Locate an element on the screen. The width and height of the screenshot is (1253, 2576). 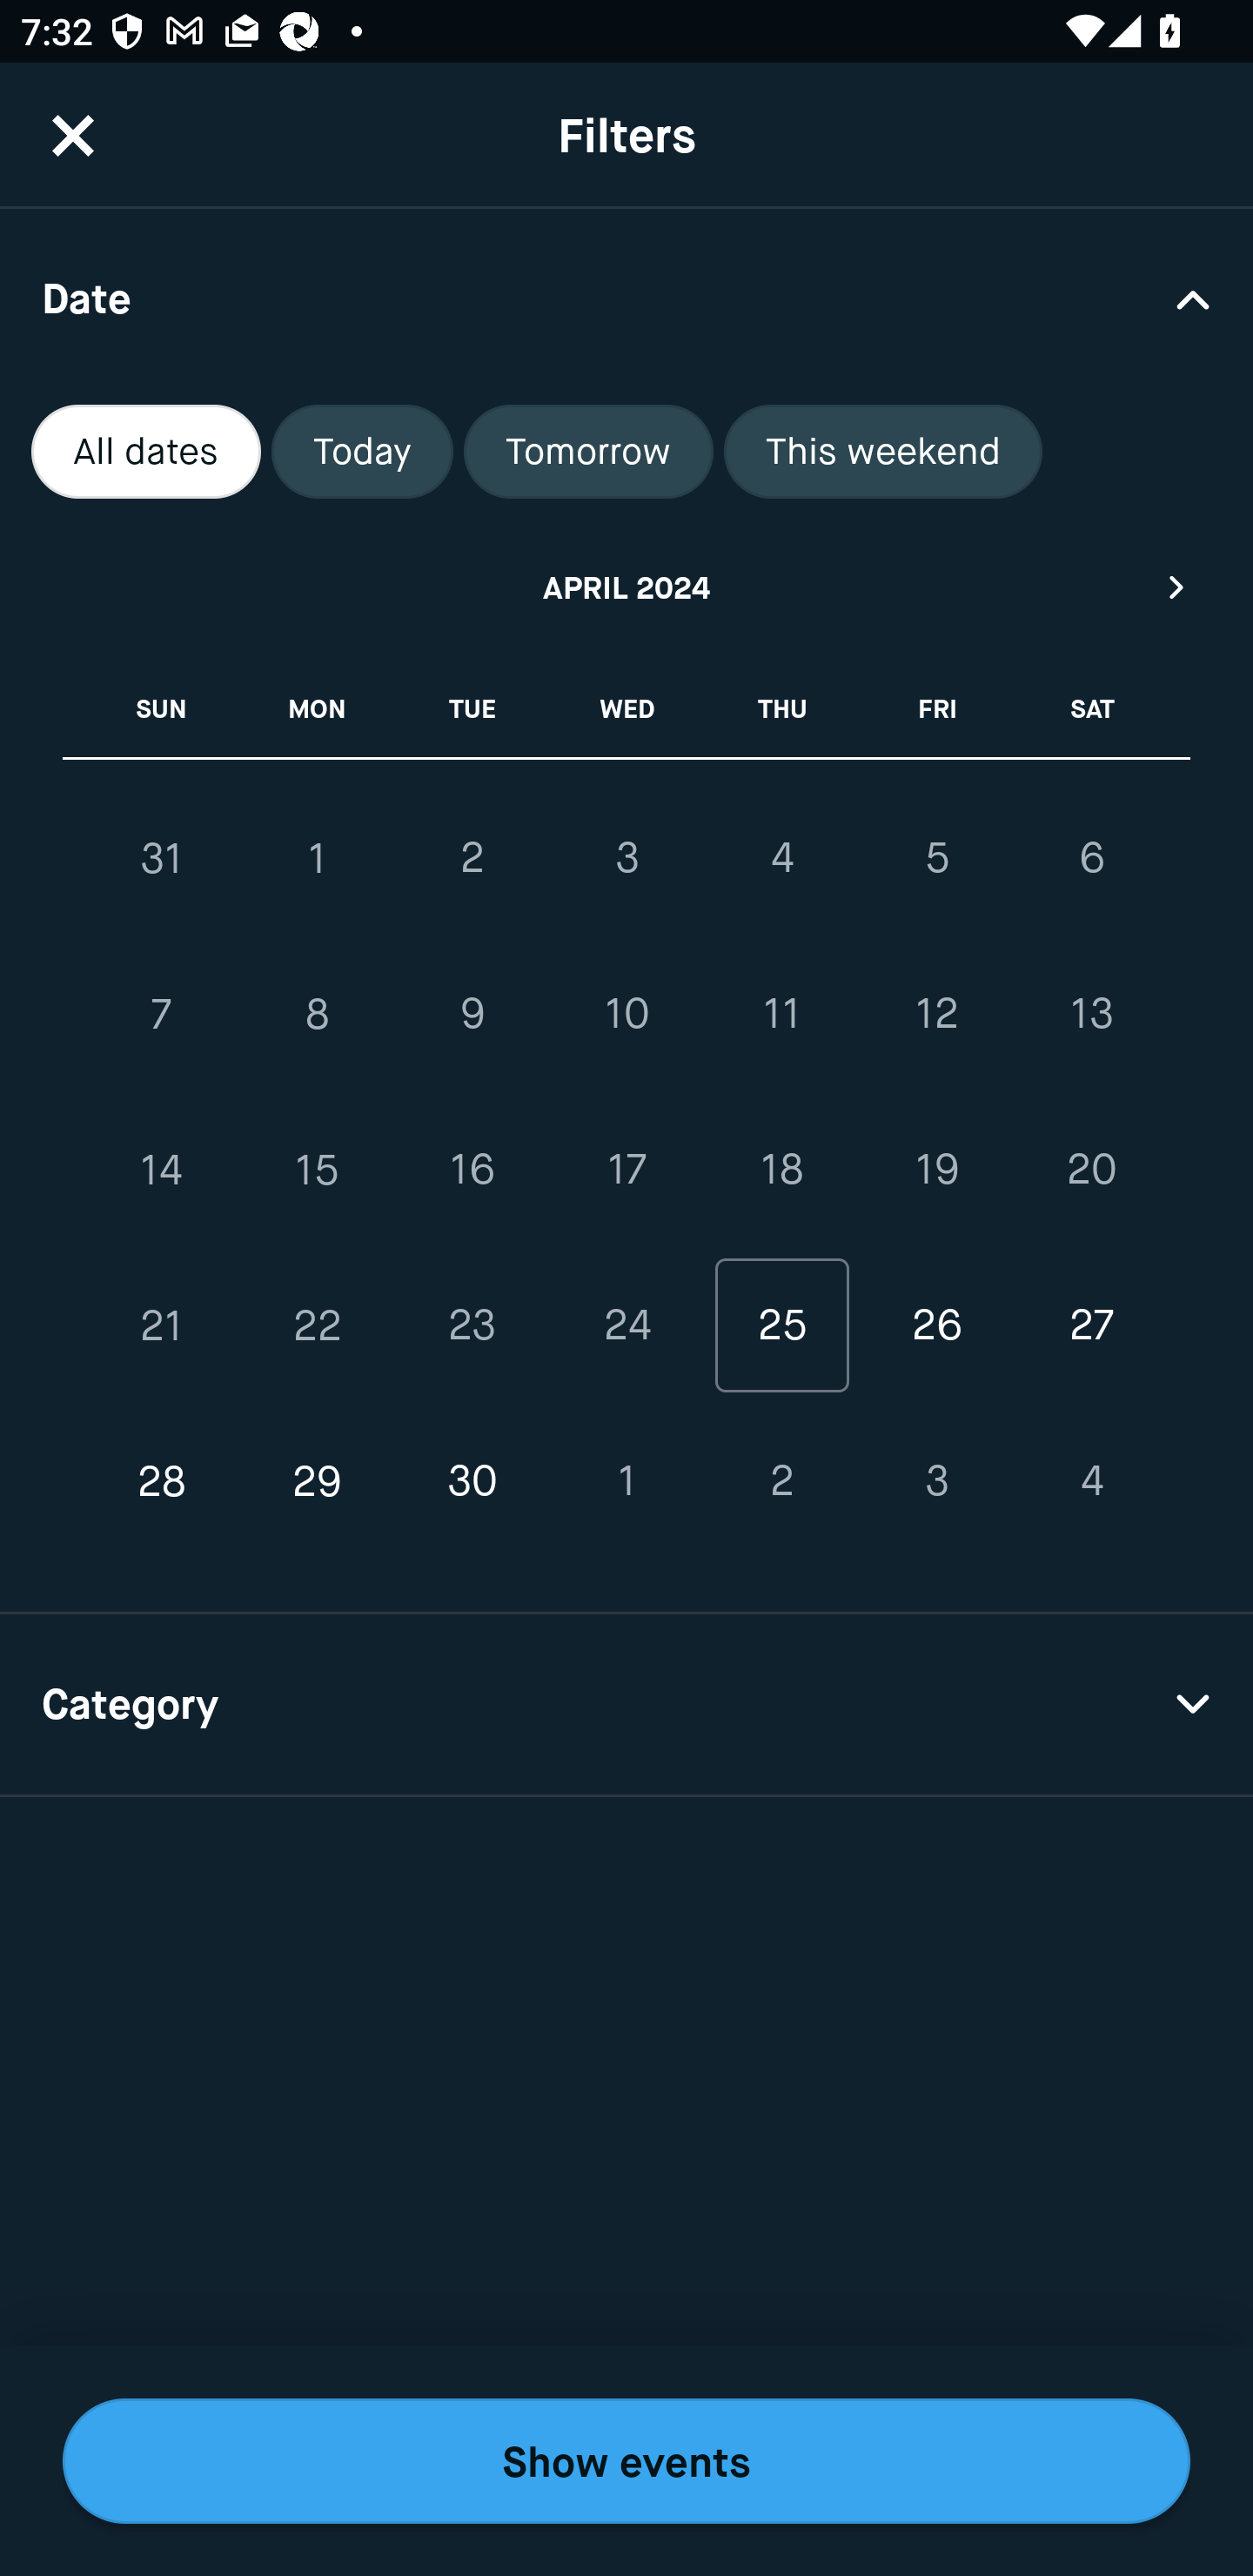
11 is located at coordinates (781, 1015).